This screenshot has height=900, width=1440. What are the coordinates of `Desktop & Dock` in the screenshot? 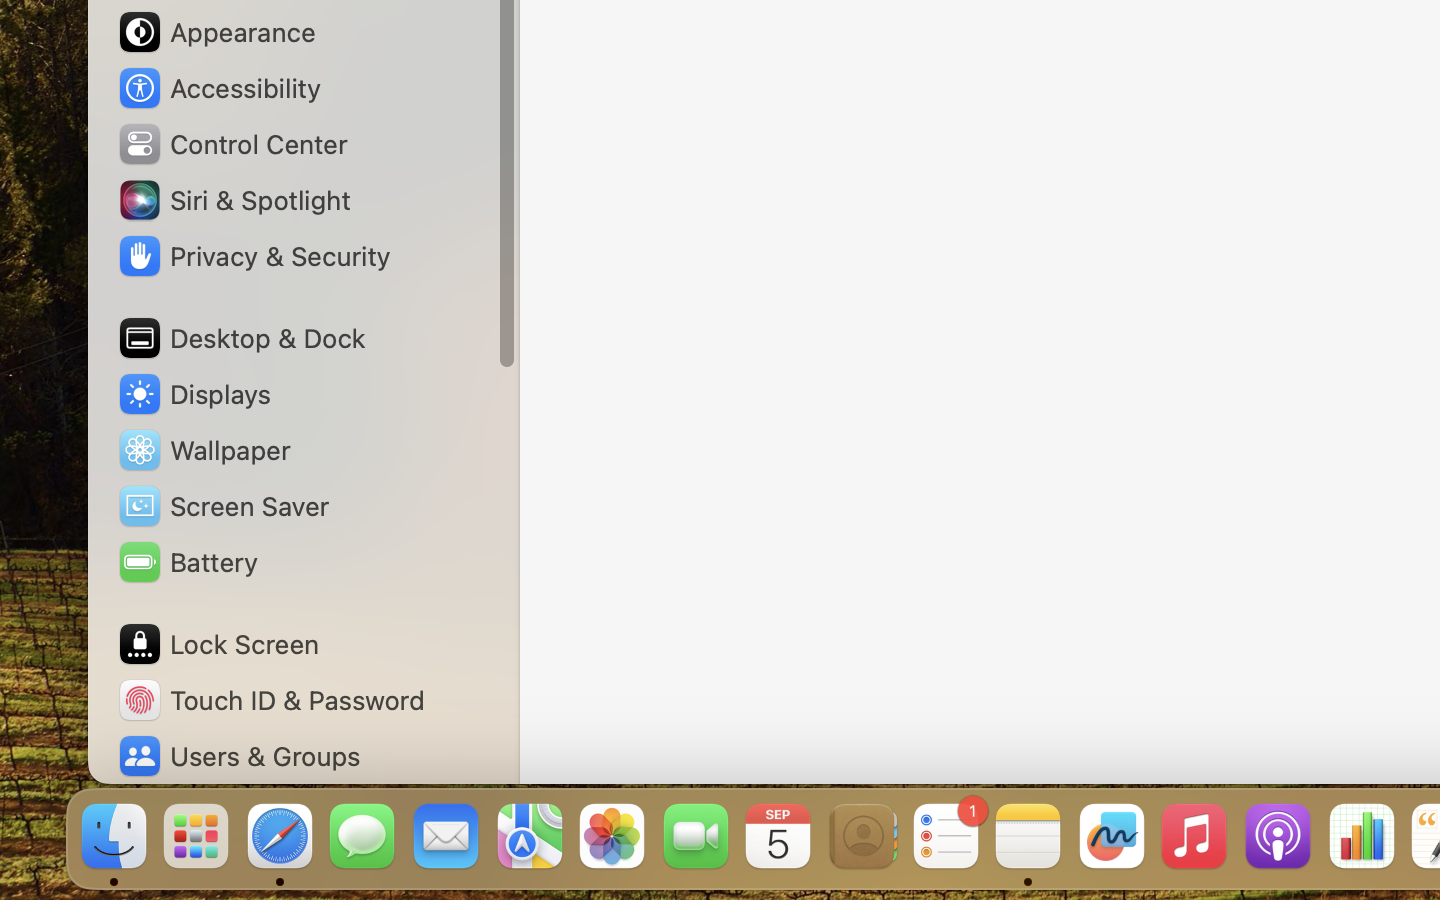 It's located at (241, 338).